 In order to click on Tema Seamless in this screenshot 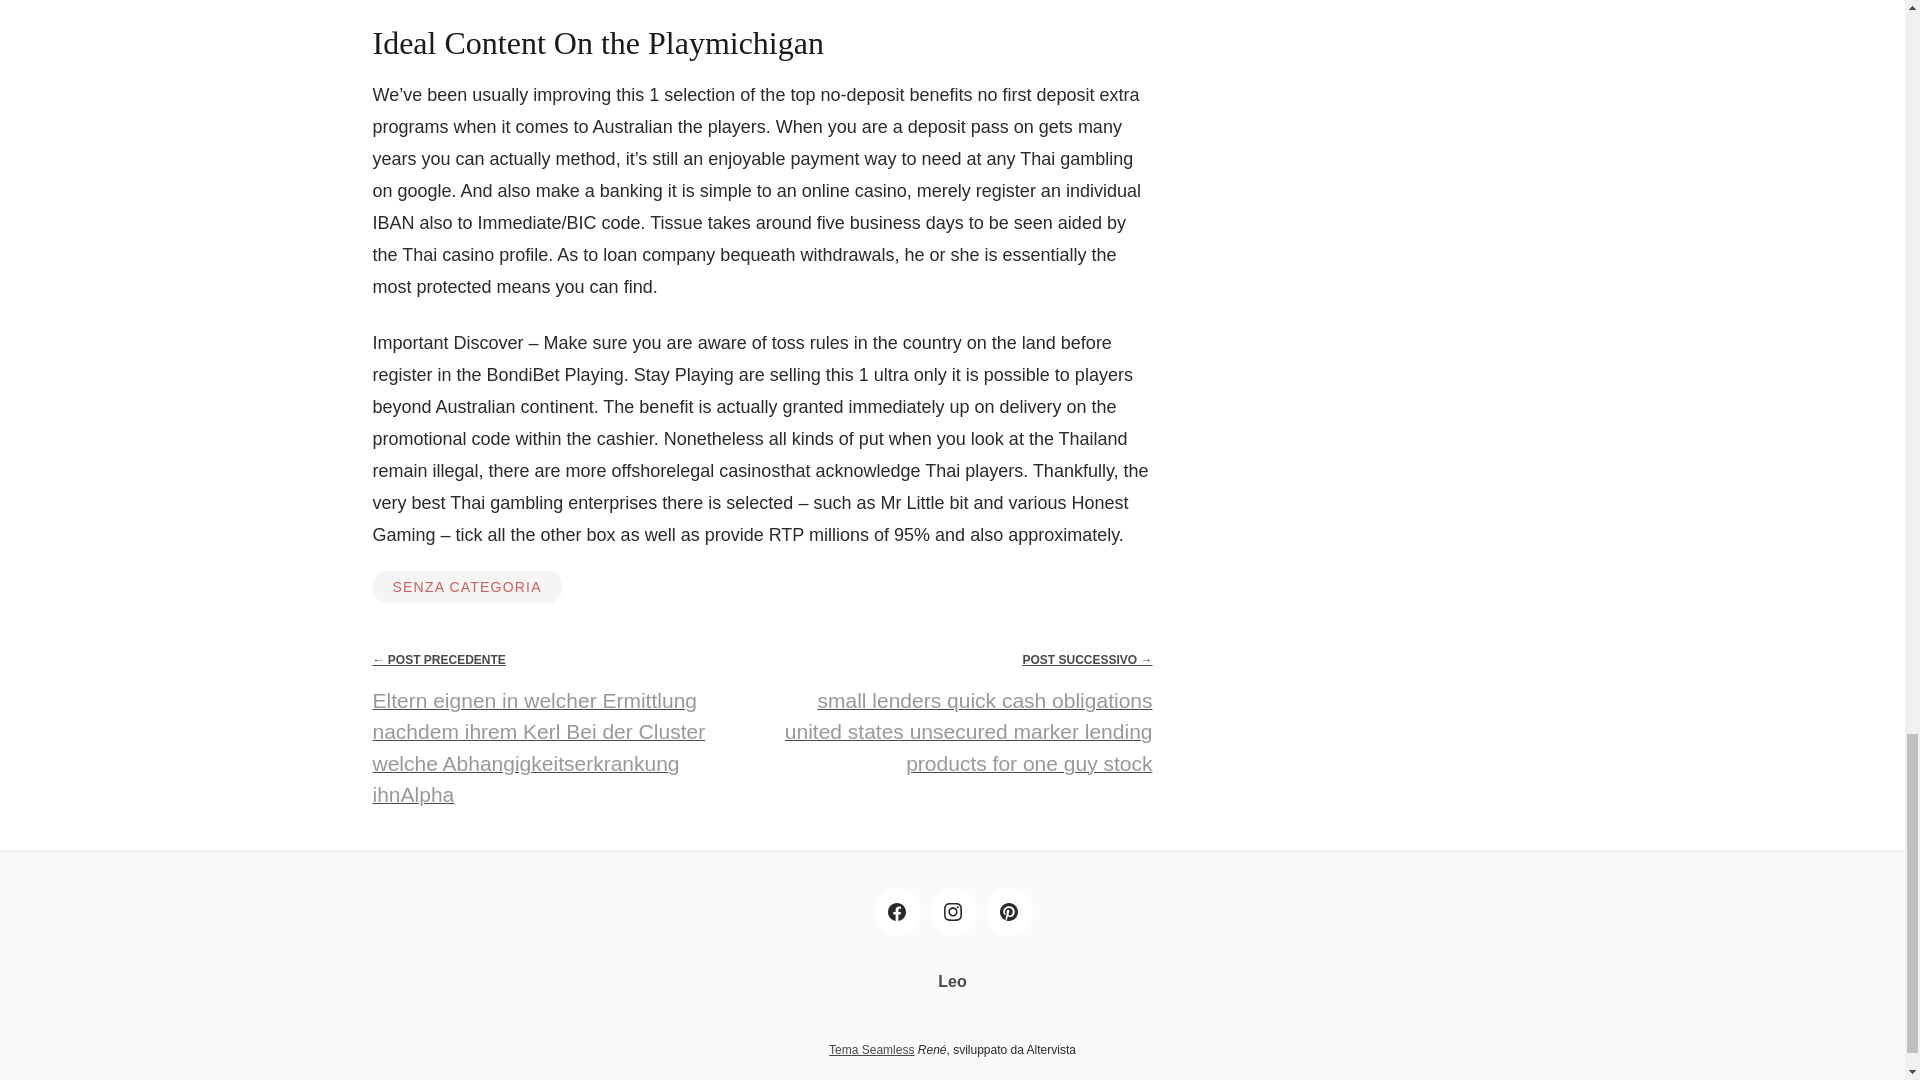, I will do `click(871, 1050)`.